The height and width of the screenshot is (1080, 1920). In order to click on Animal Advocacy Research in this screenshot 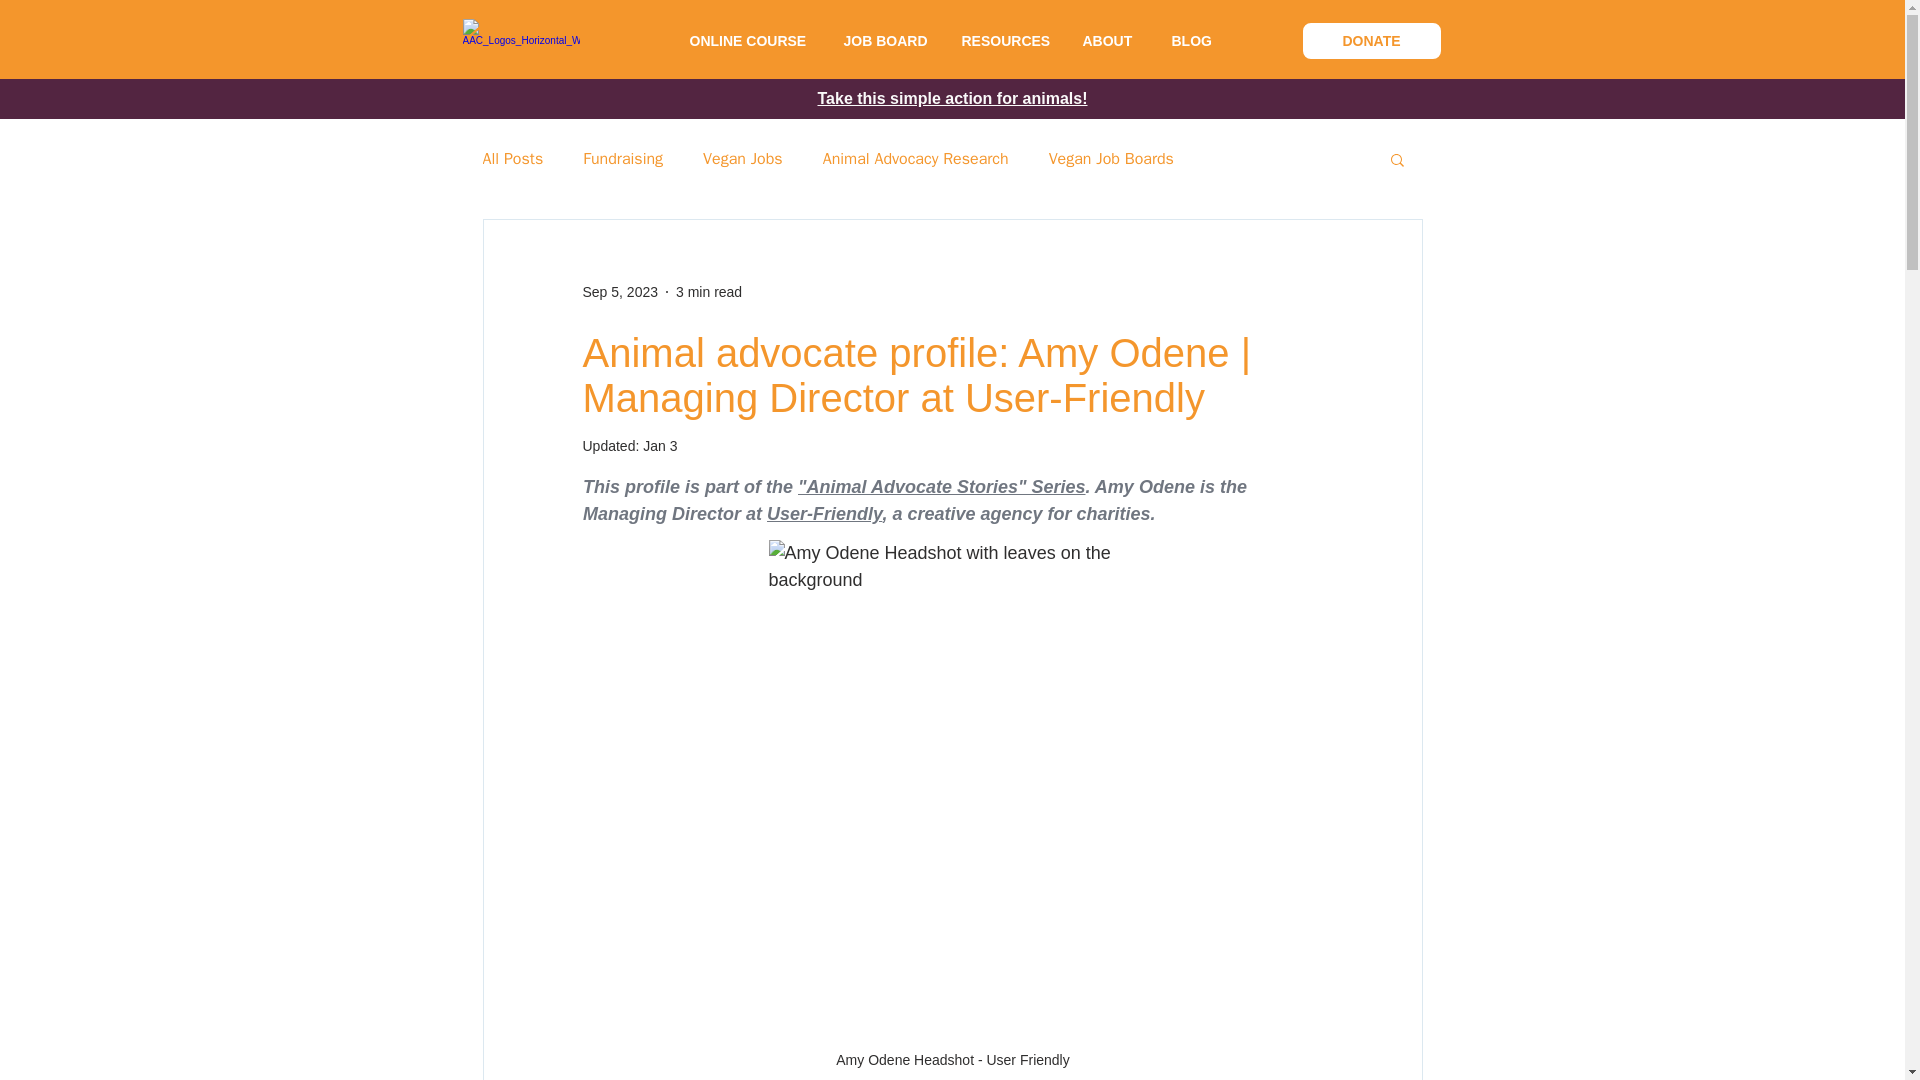, I will do `click(916, 158)`.